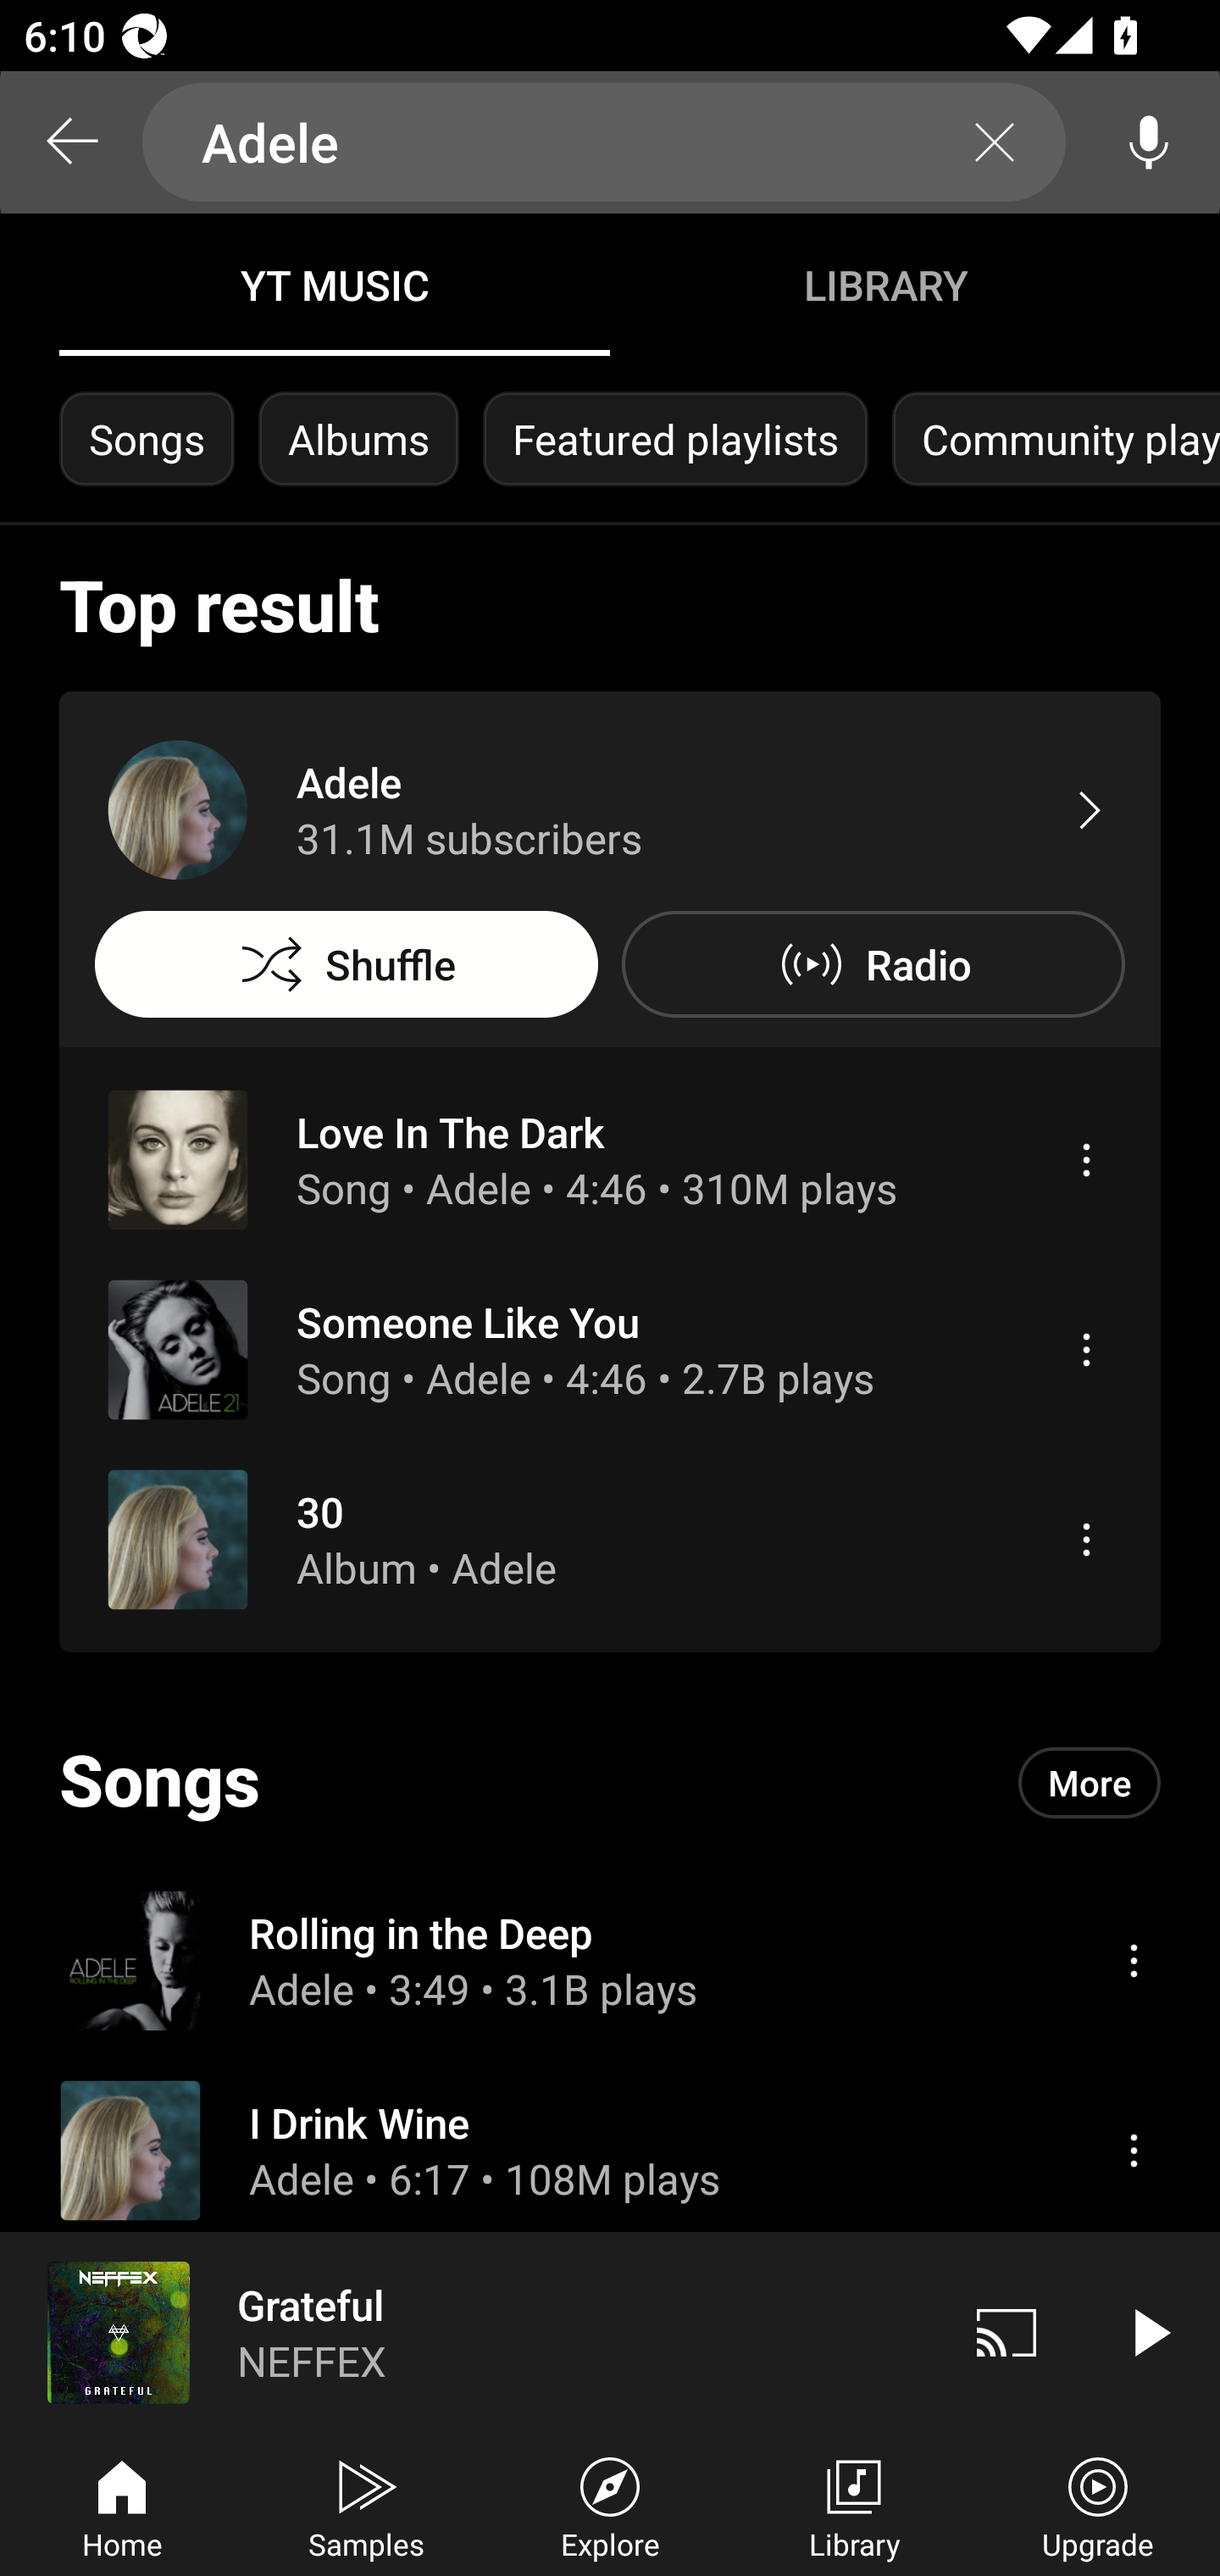 Image resolution: width=1220 pixels, height=2576 pixels. I want to click on Menu, so click(1086, 1159).